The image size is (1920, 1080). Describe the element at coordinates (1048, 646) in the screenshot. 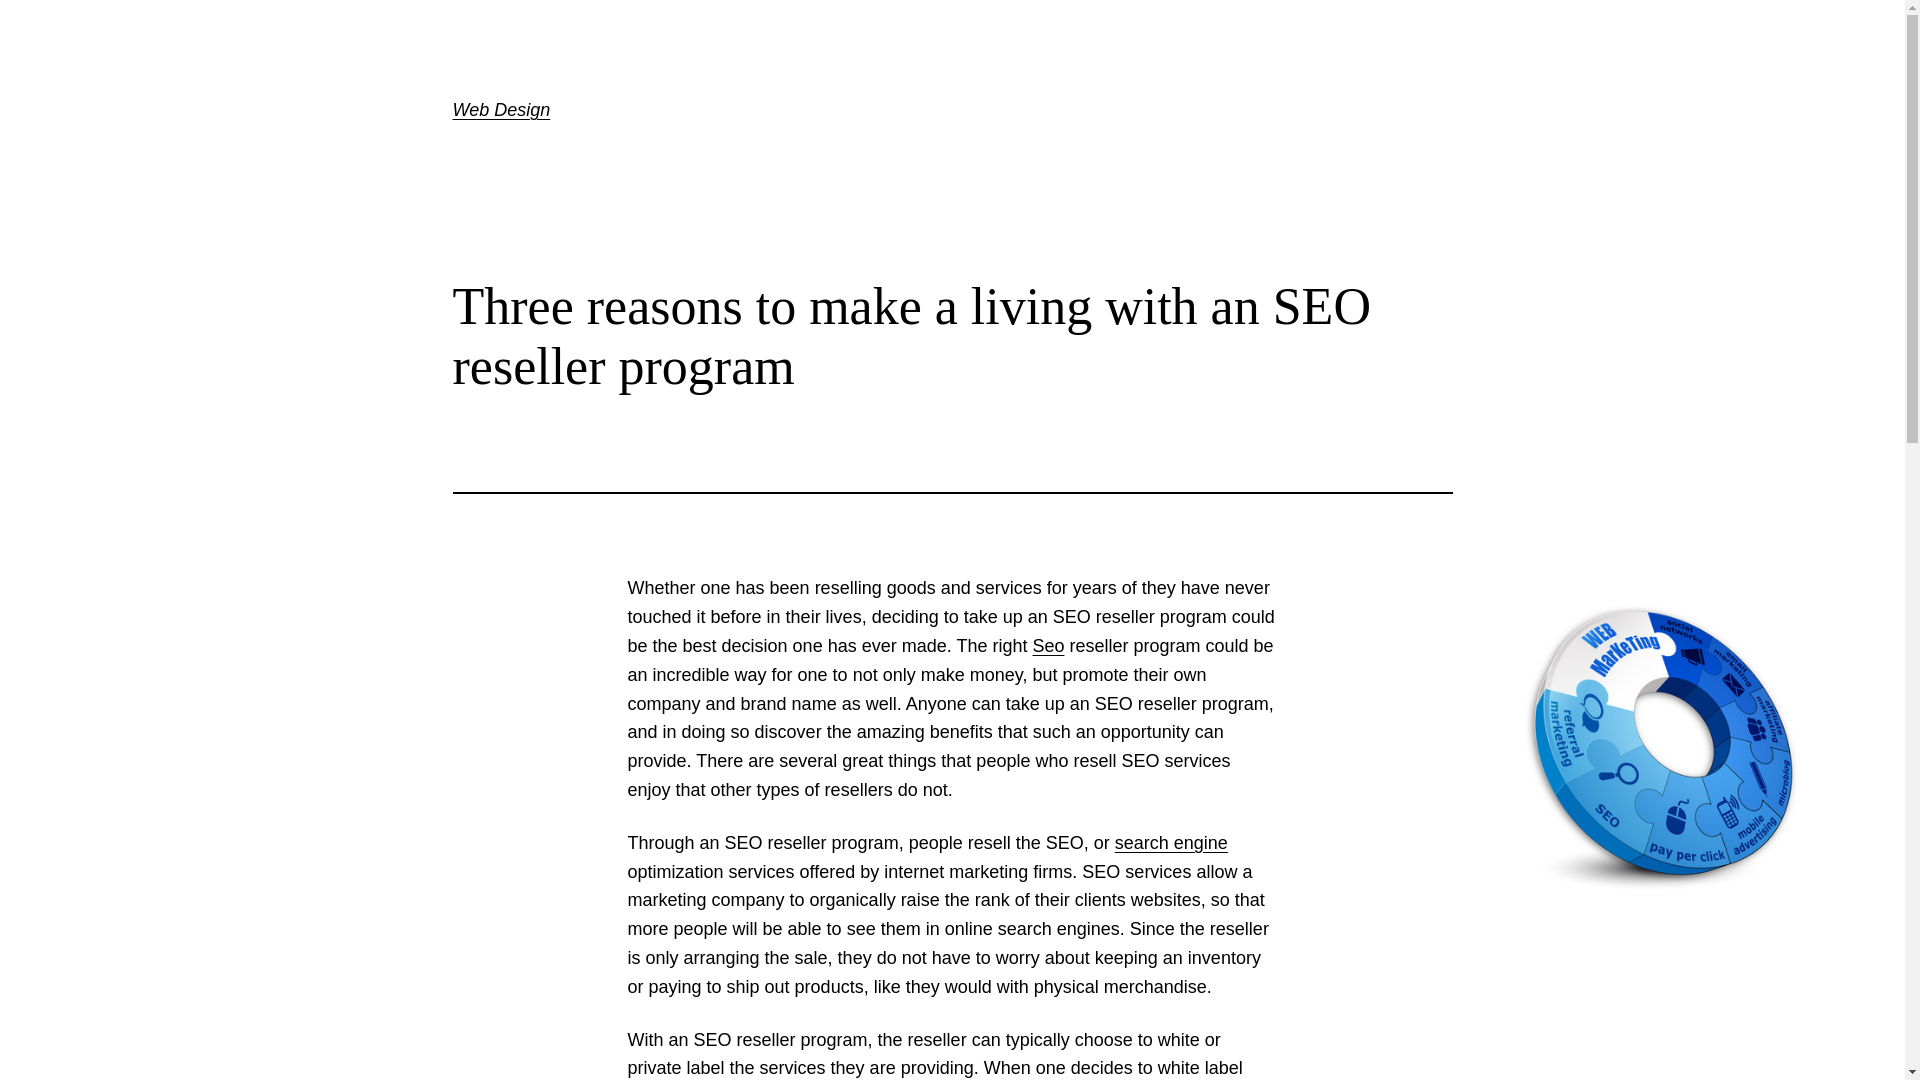

I see `Seo reseller plans, Seo white label` at that location.